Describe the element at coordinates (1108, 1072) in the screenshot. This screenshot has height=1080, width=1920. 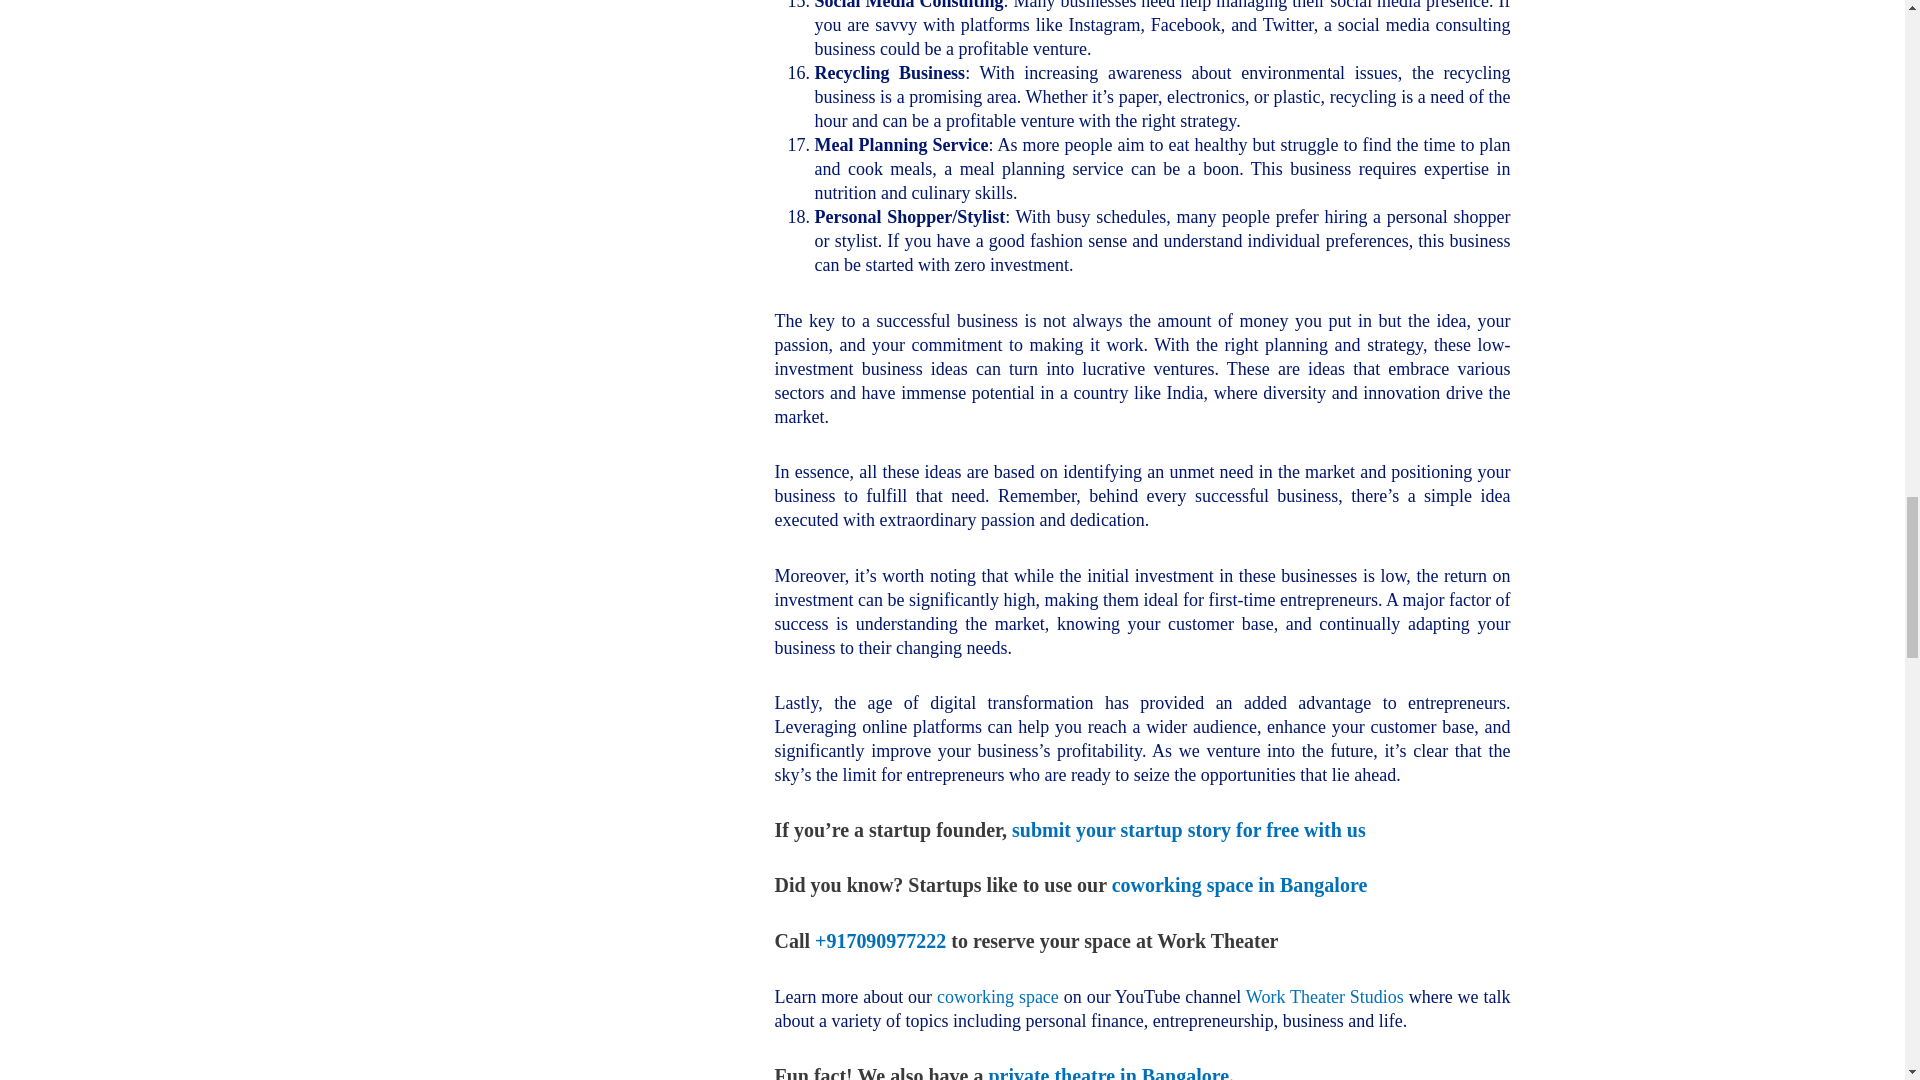
I see `private theatre in Bangalore` at that location.